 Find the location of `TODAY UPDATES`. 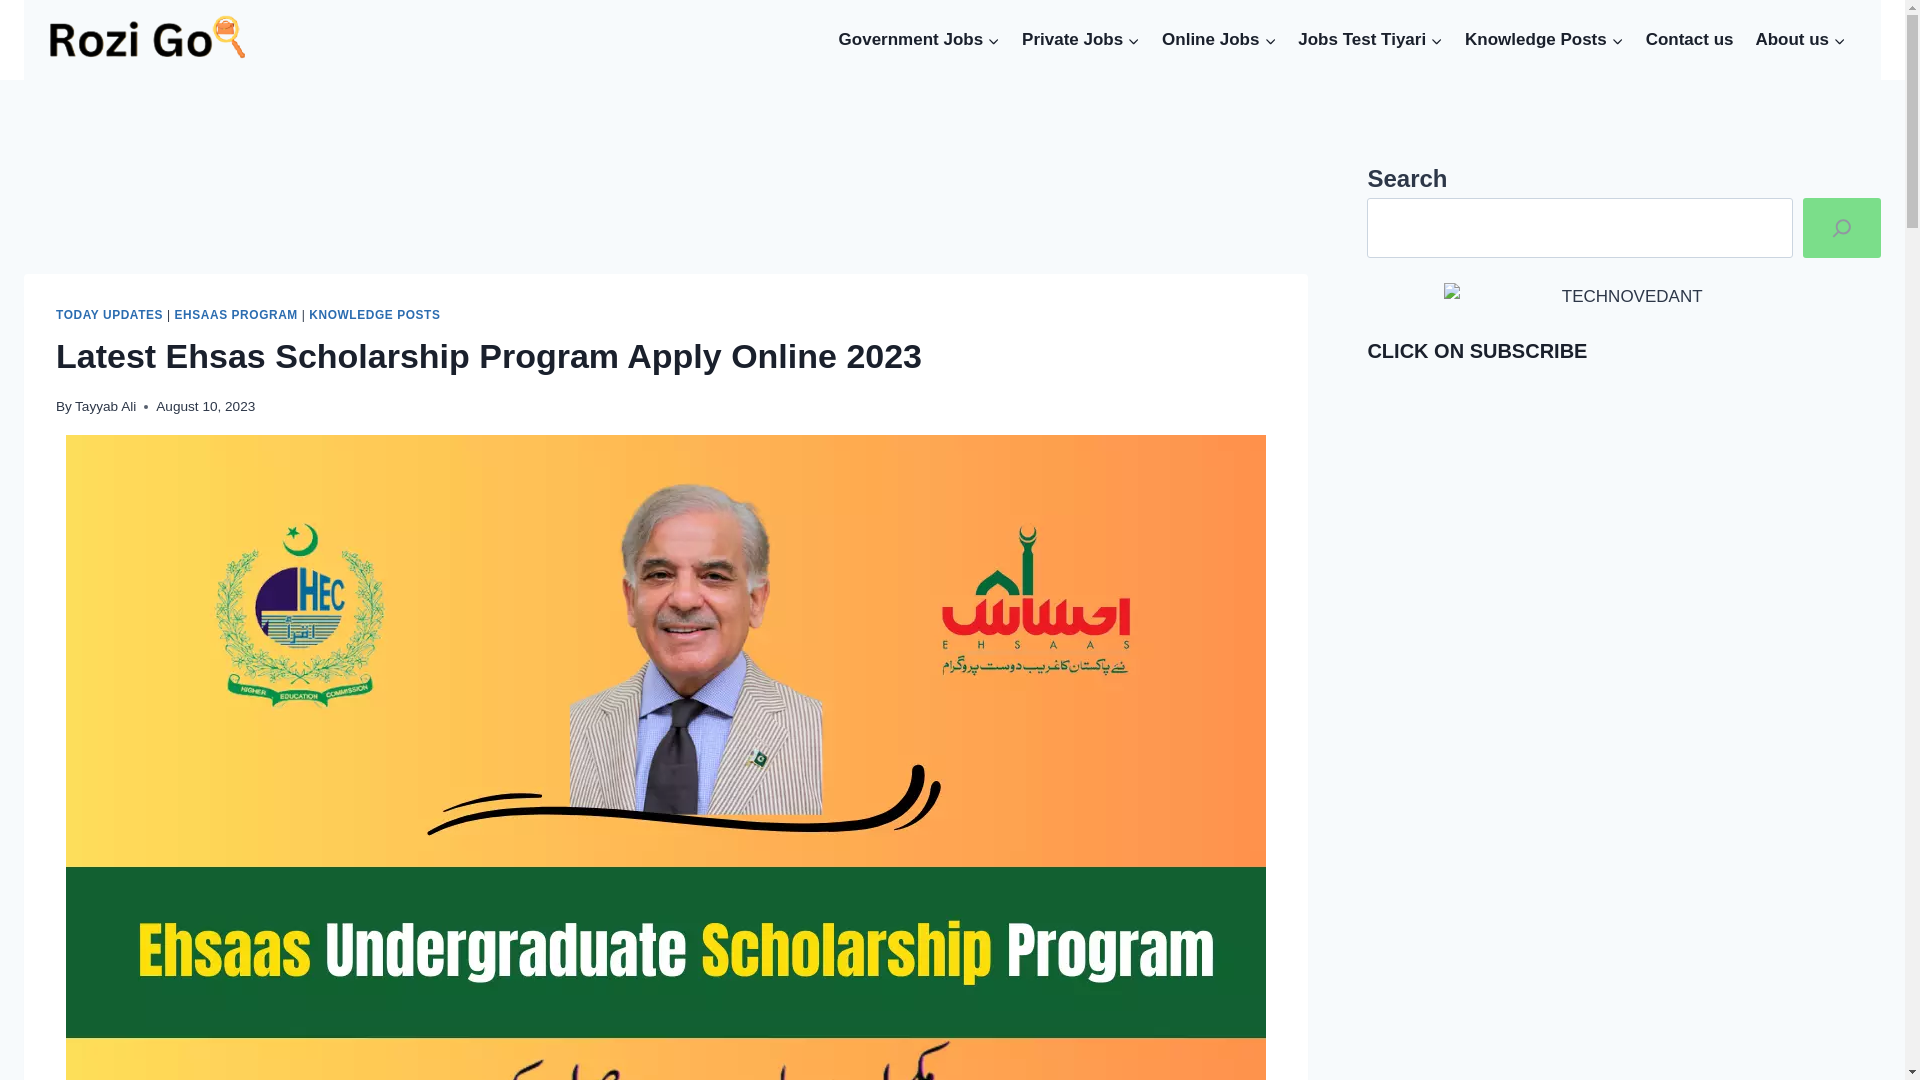

TODAY UPDATES is located at coordinates (109, 314).